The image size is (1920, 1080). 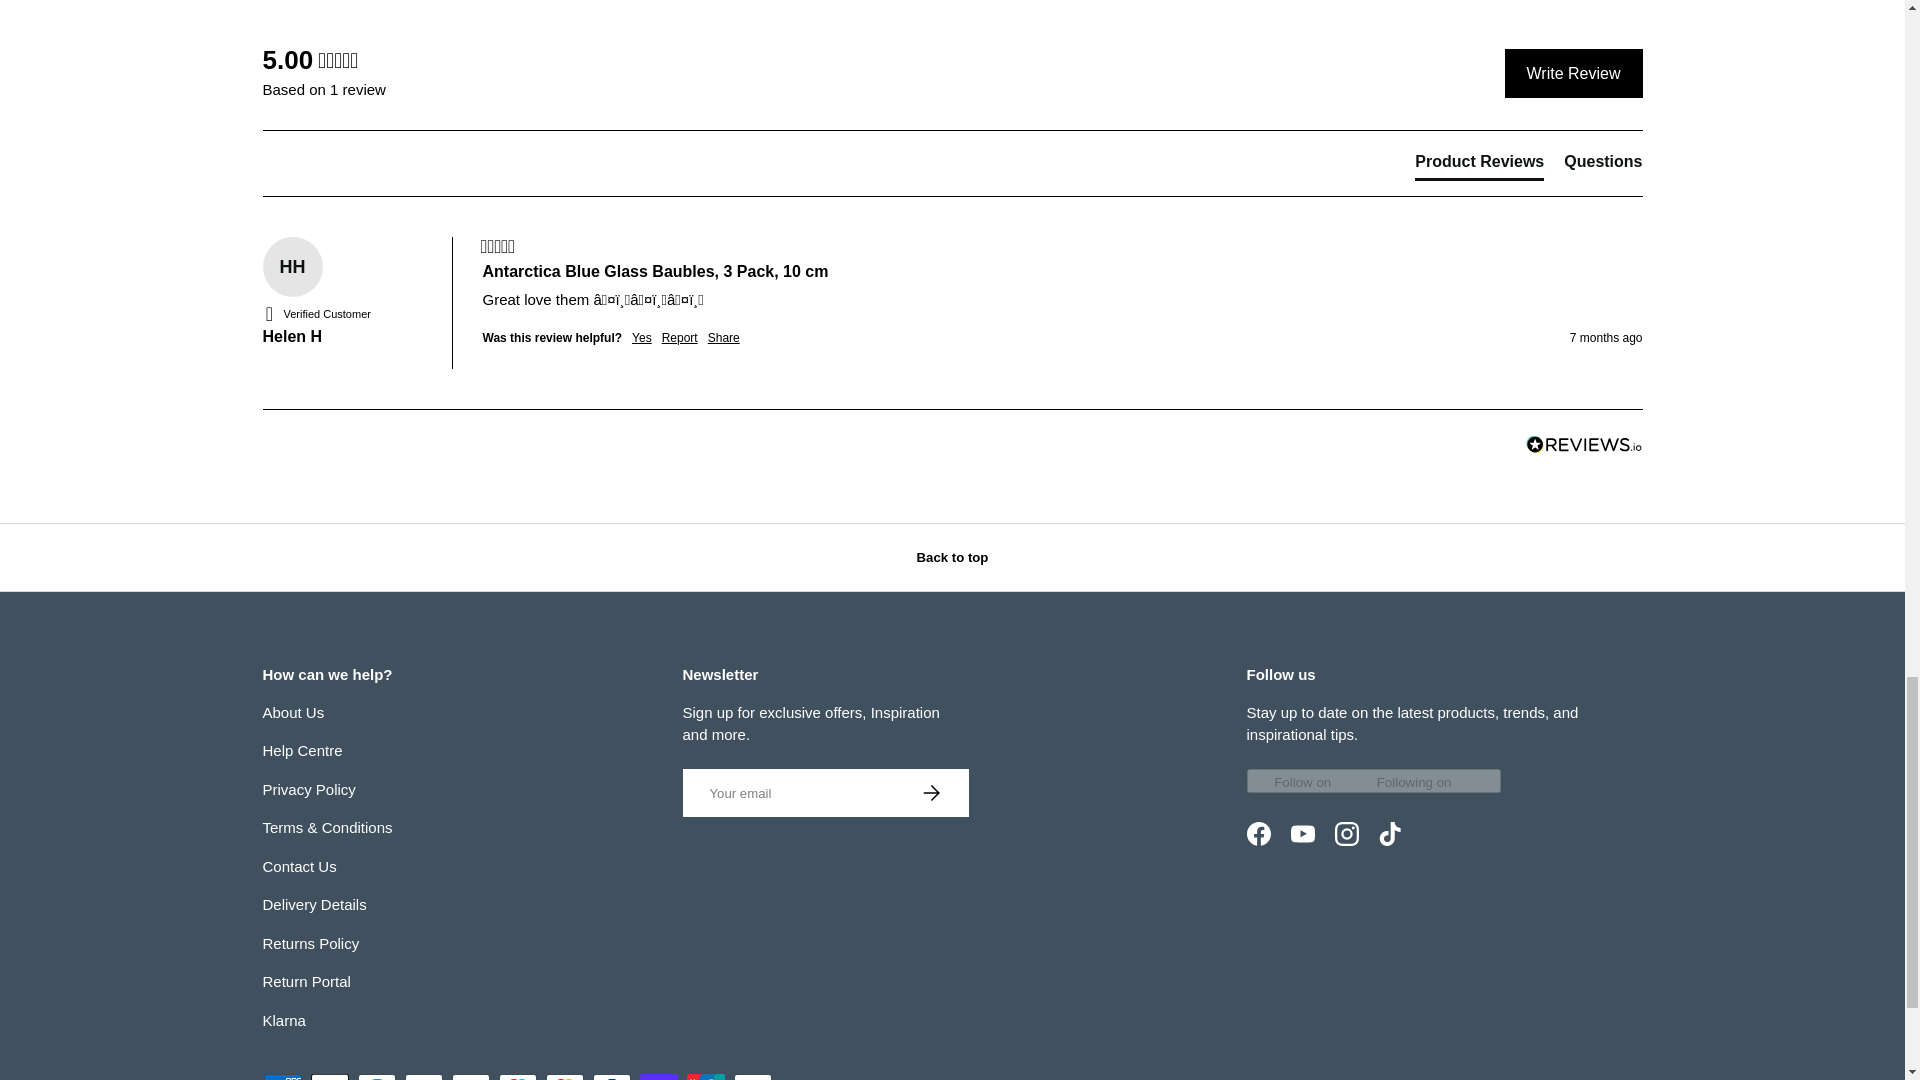 I want to click on We R Christmas on Facebook, so click(x=1258, y=834).